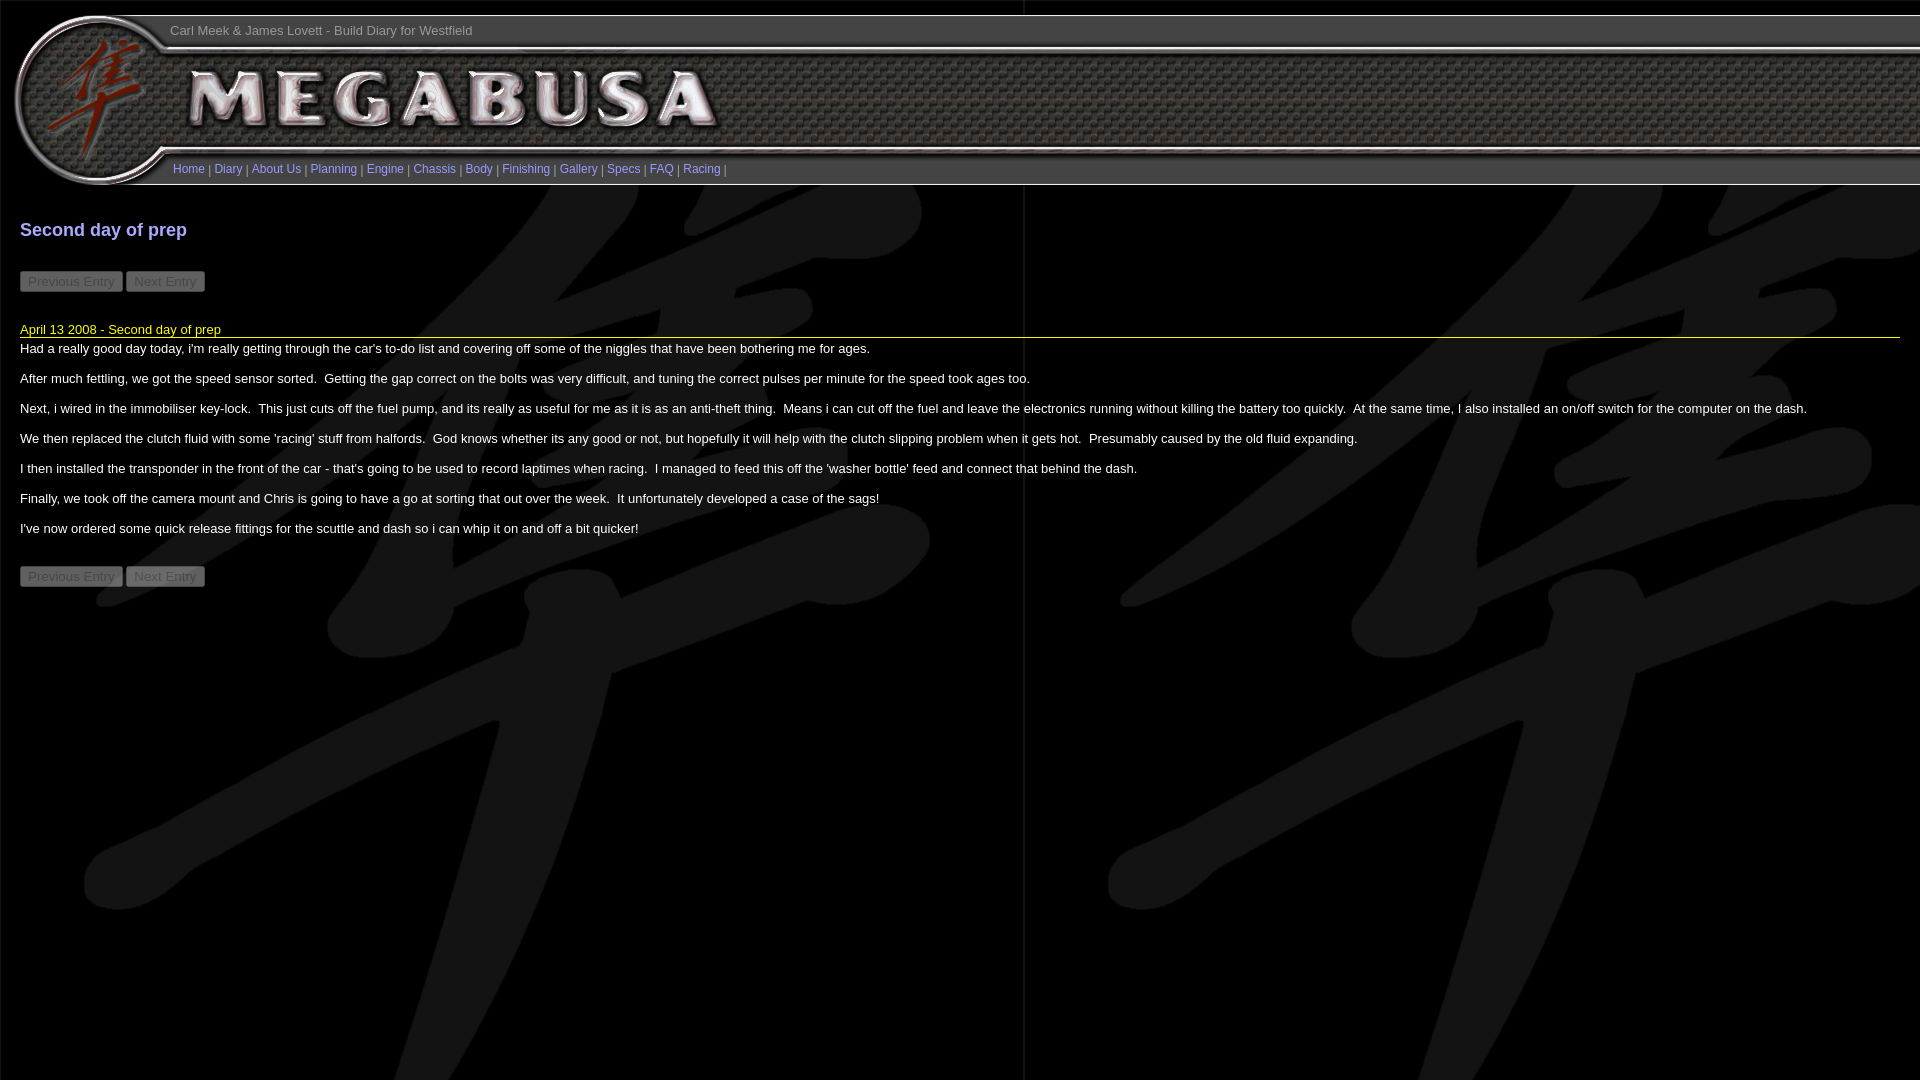  Describe the element at coordinates (276, 169) in the screenshot. I see `About Us` at that location.